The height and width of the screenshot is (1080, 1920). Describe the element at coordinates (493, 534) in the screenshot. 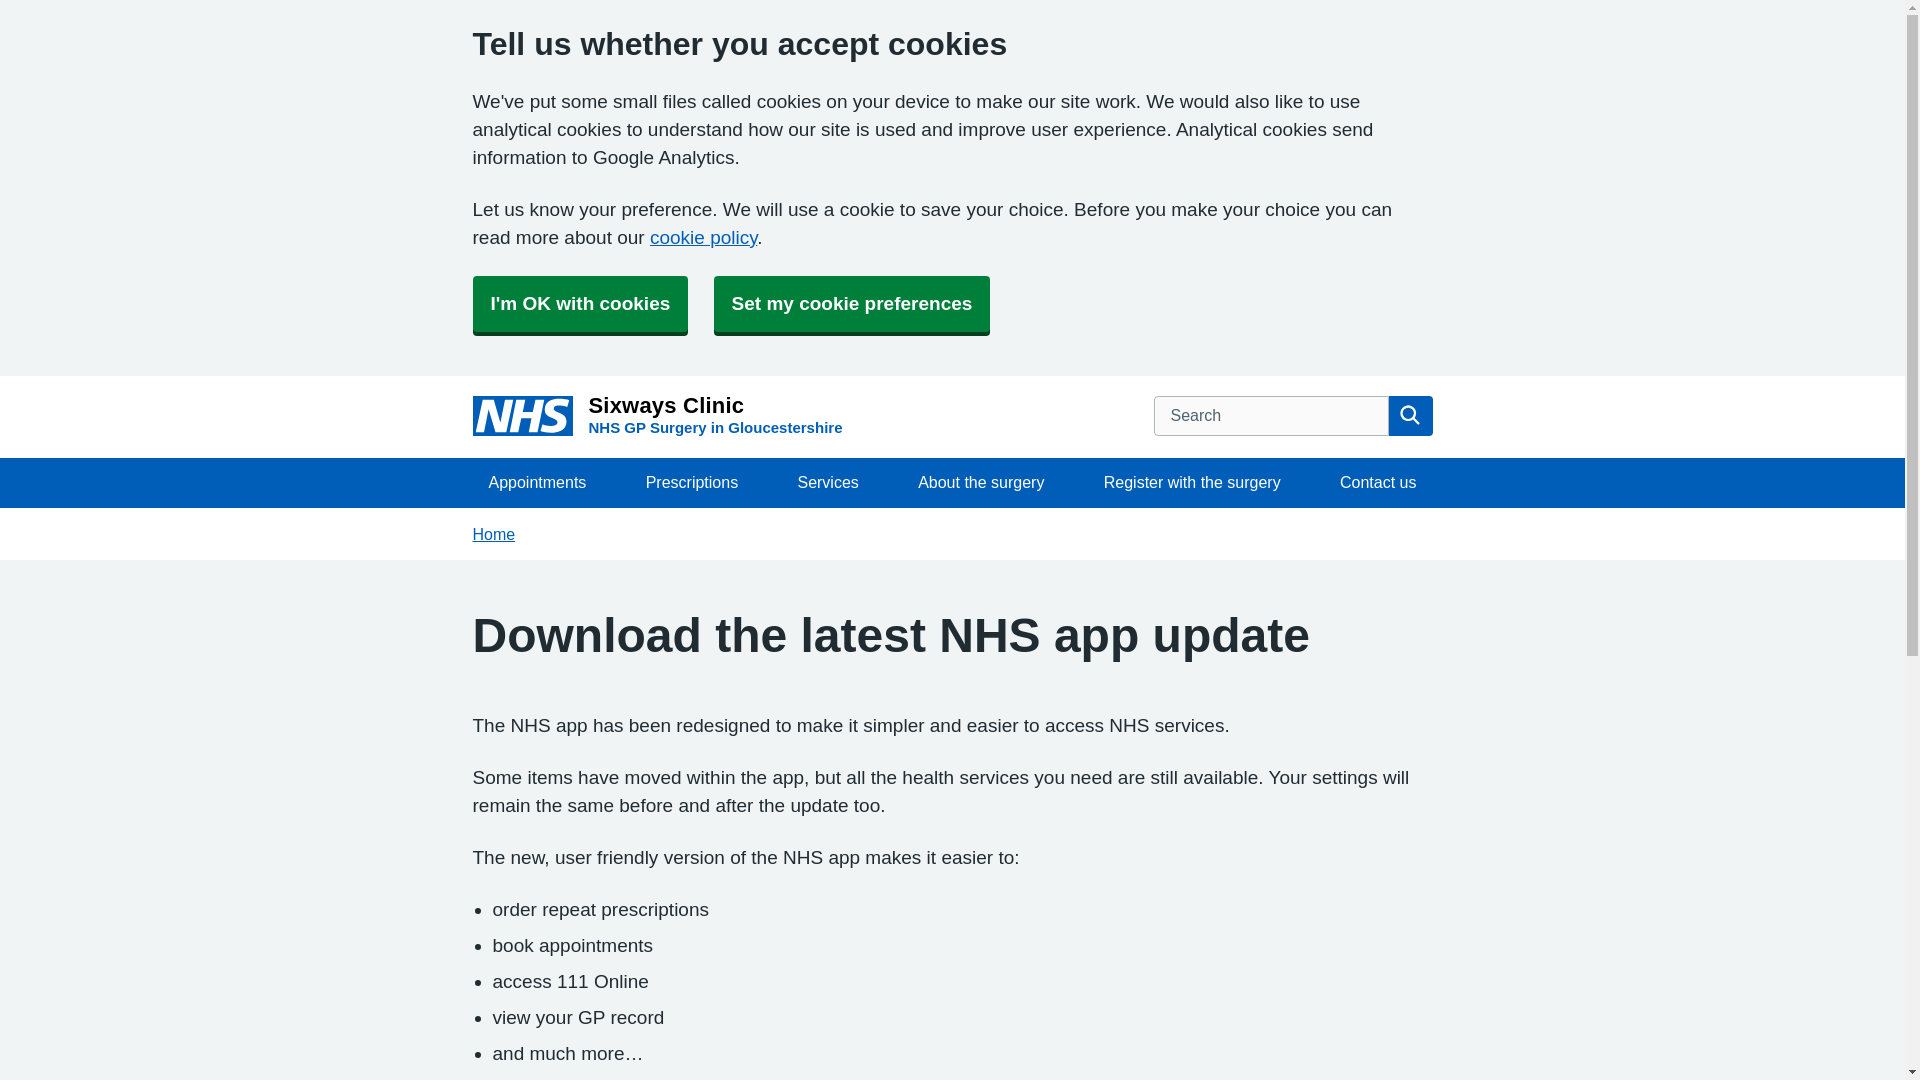

I see `Home` at that location.